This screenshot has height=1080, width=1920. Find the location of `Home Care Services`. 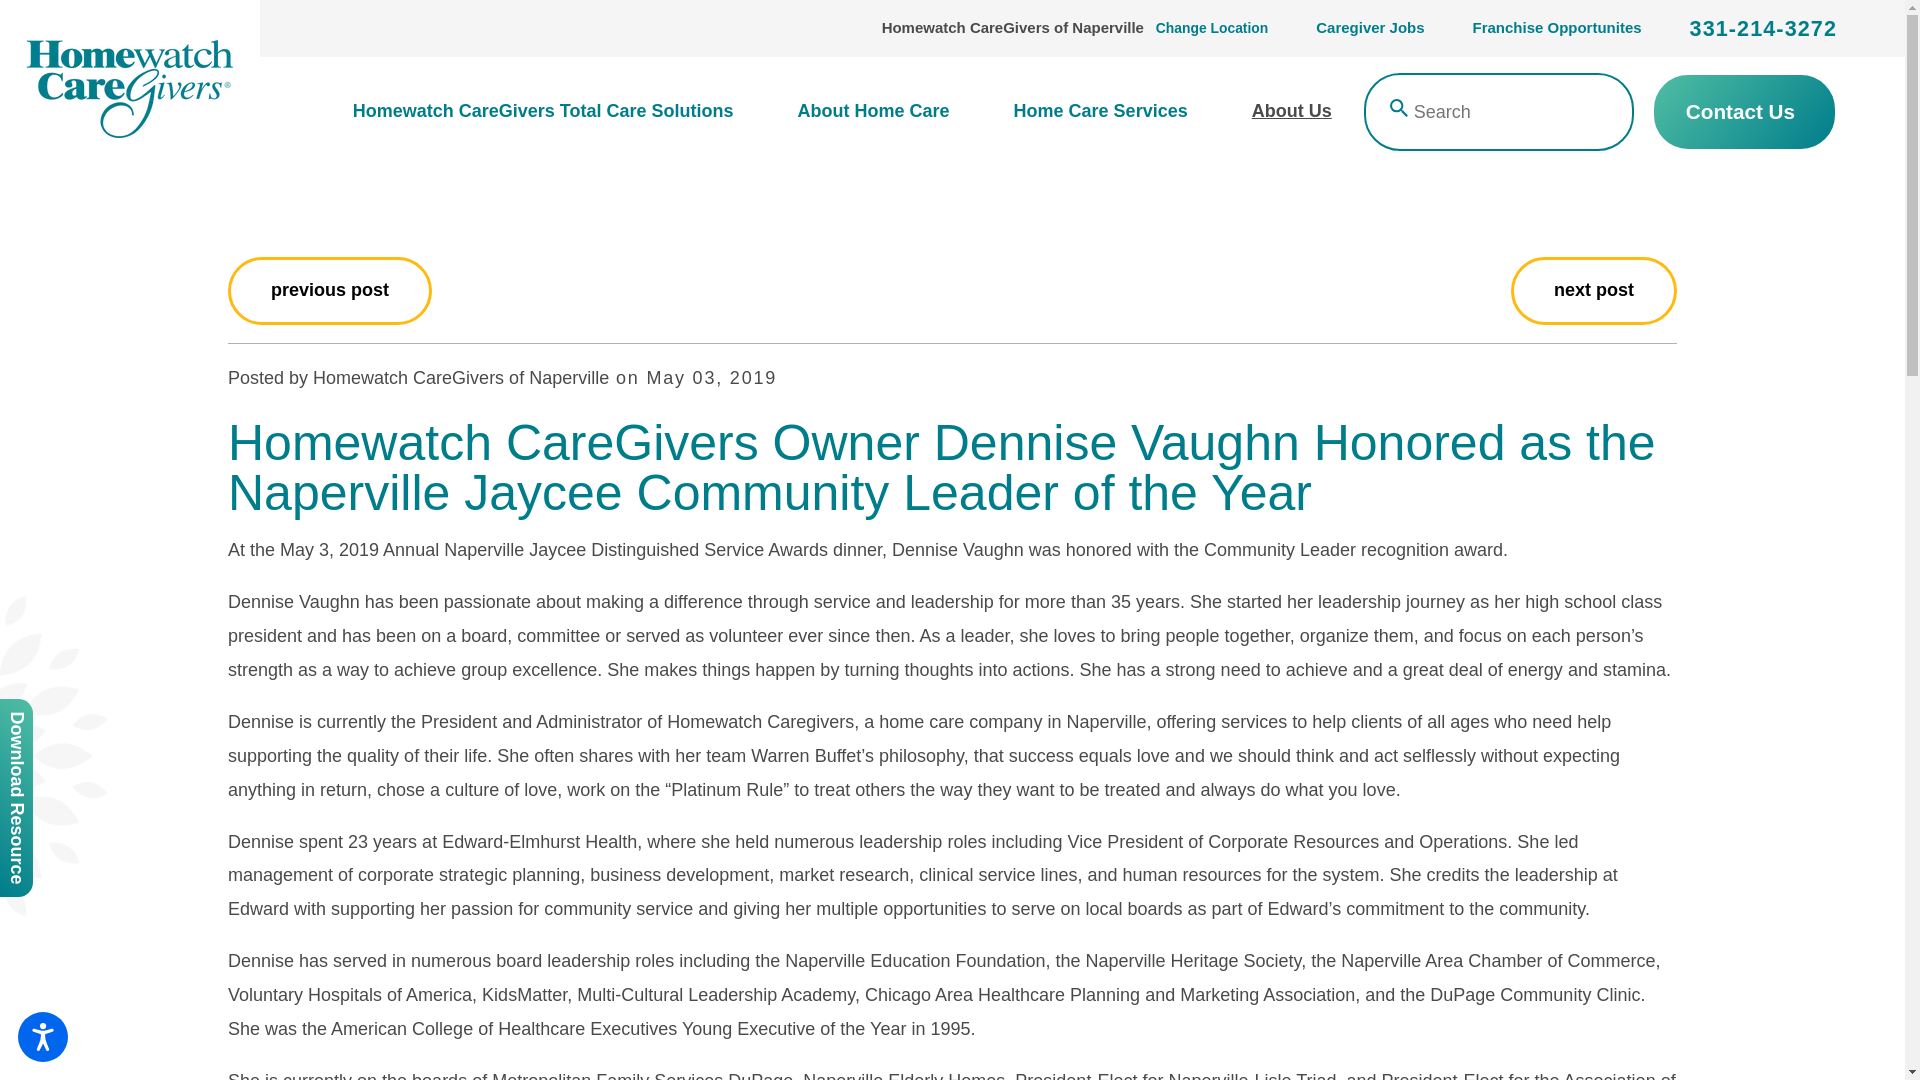

Home Care Services is located at coordinates (1100, 112).